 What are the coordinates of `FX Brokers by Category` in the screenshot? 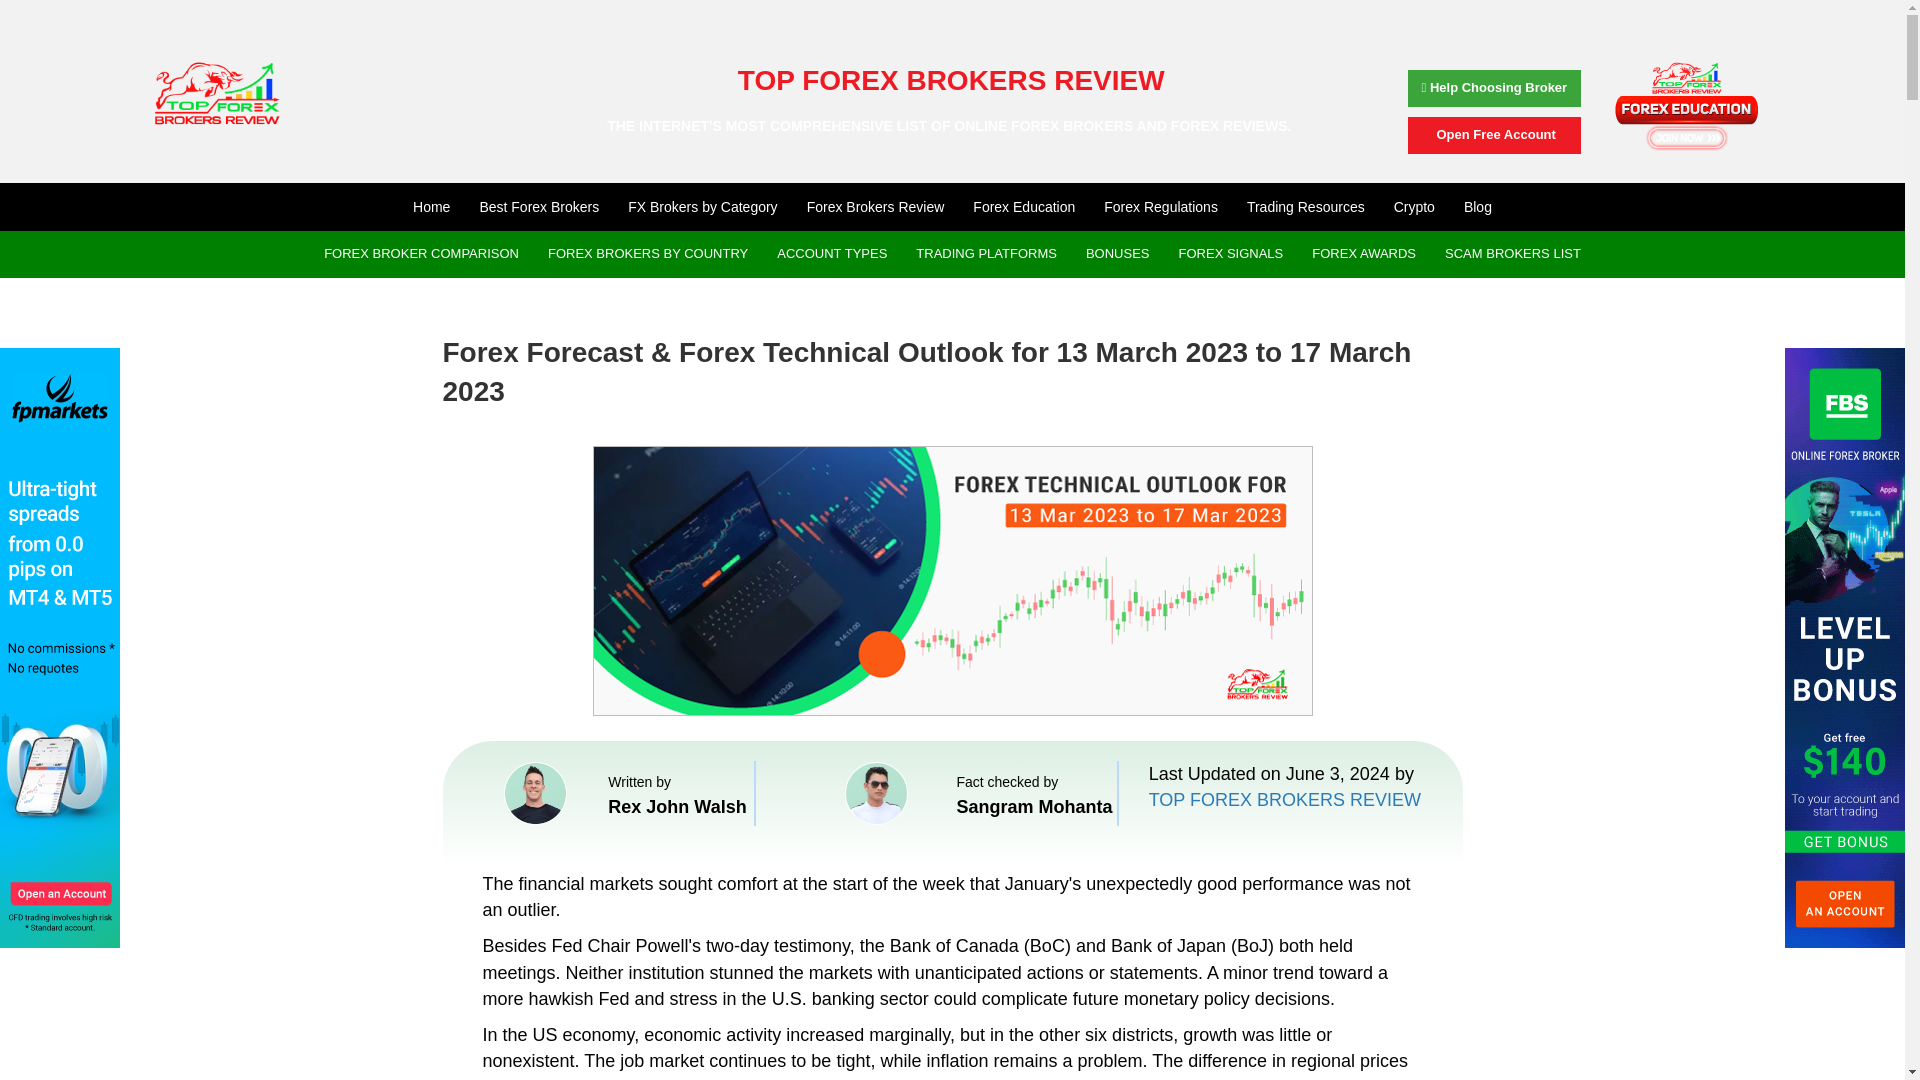 It's located at (702, 206).